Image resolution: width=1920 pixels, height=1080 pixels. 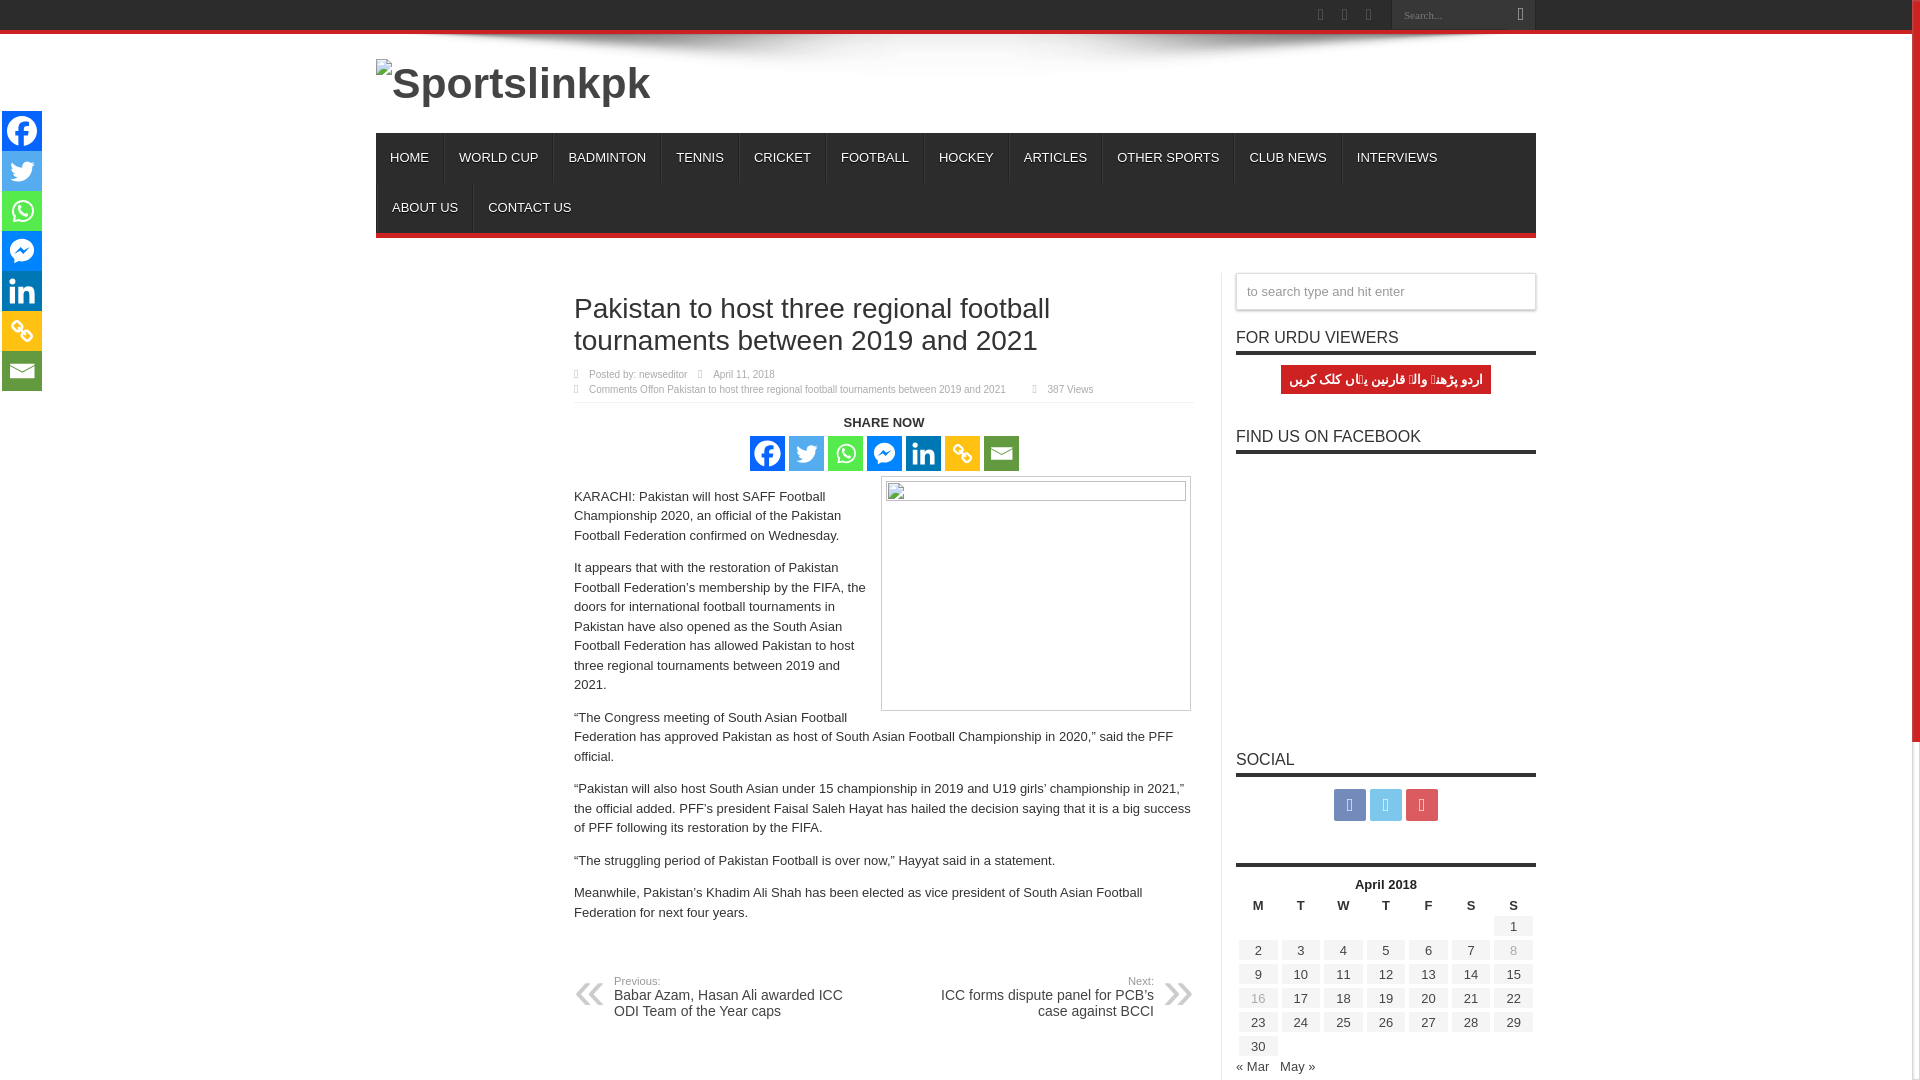 I want to click on ARTICLES, so click(x=1054, y=157).